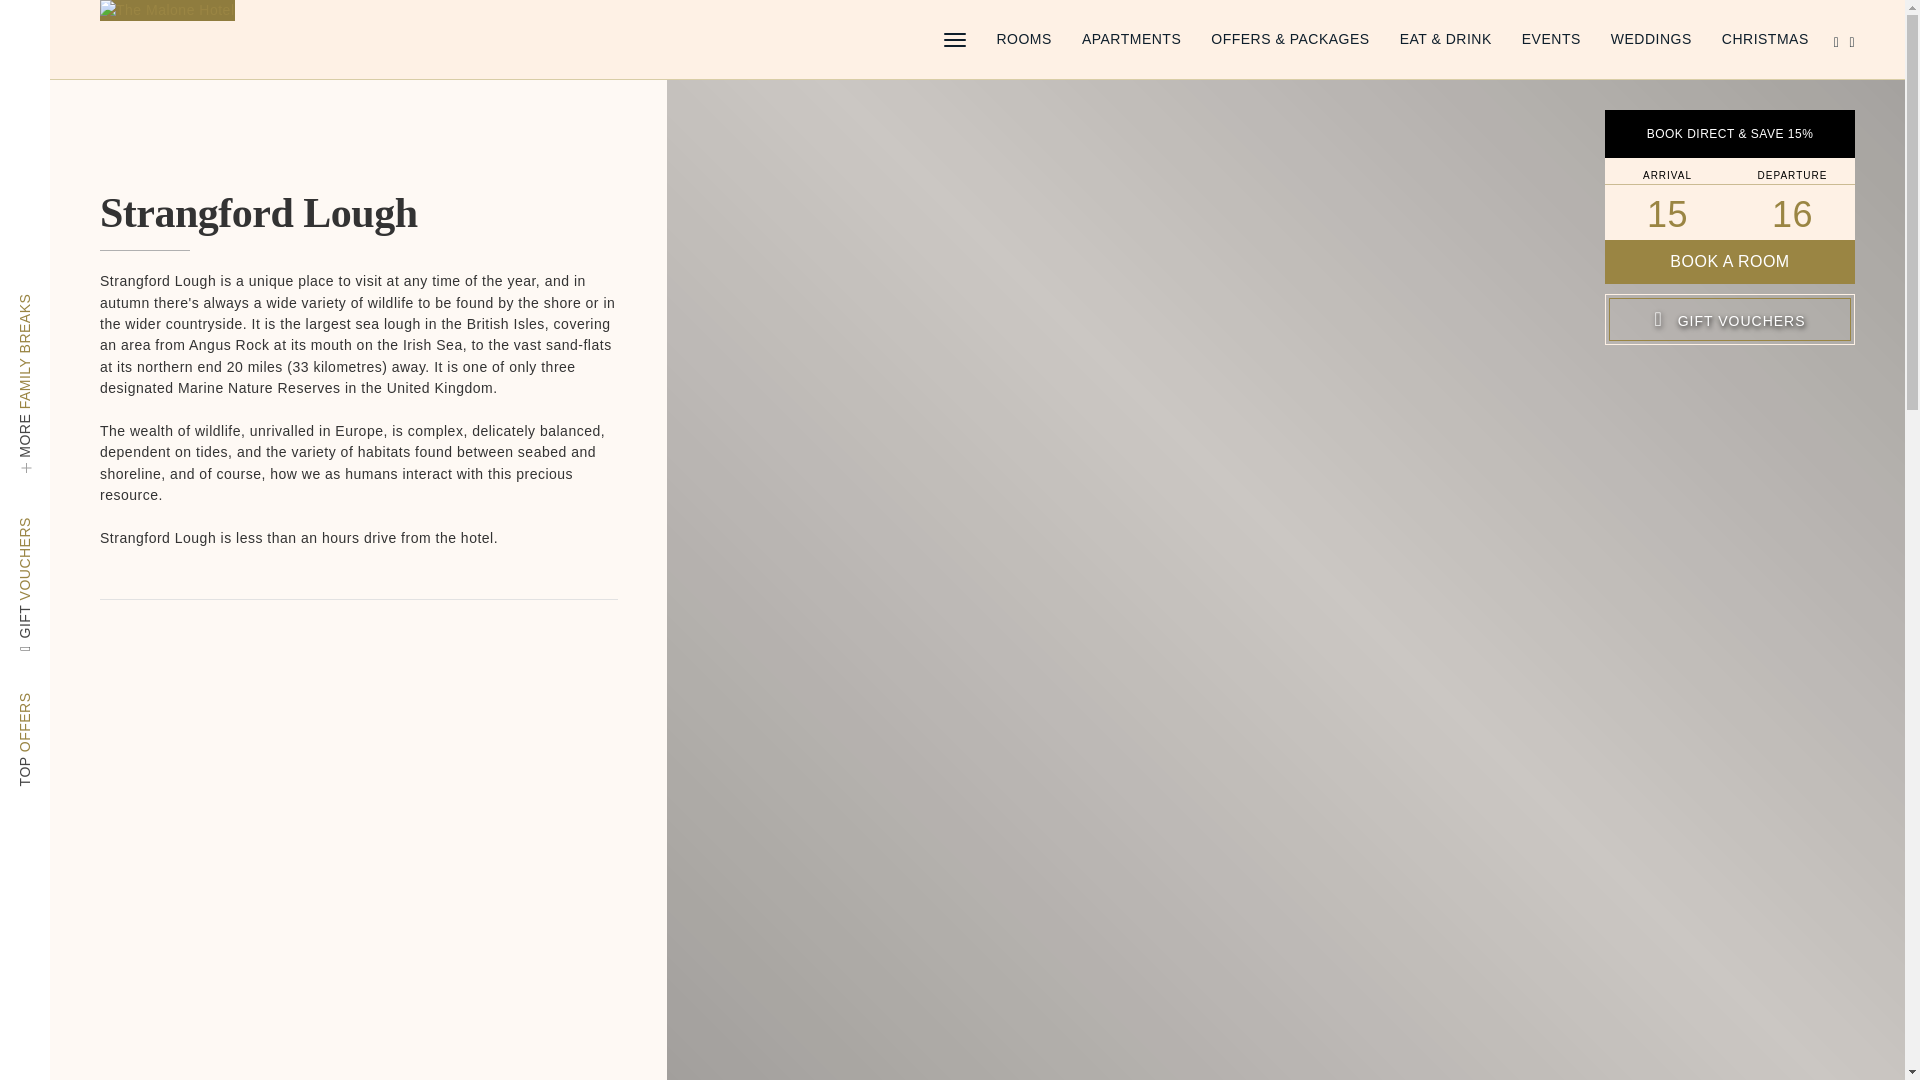 The image size is (1920, 1080). I want to click on ROOMS, so click(1023, 39).